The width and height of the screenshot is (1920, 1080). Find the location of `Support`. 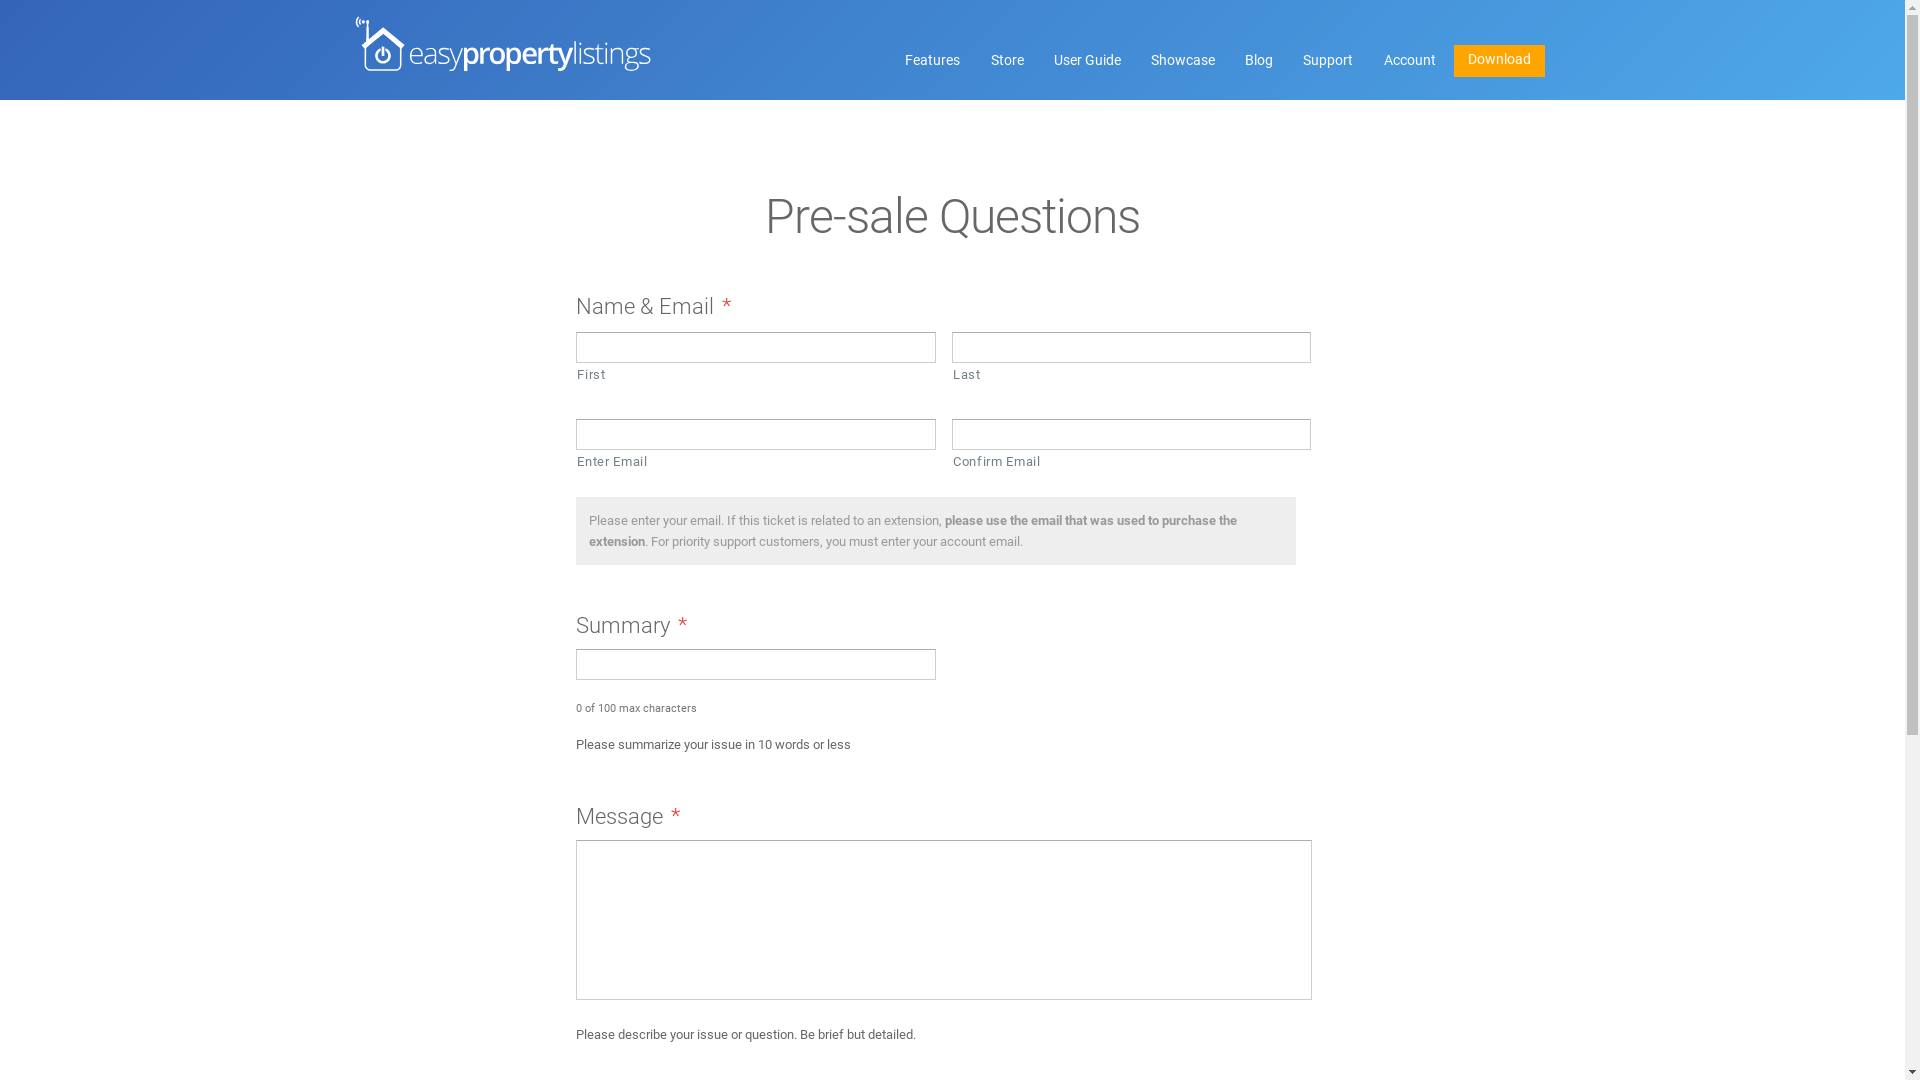

Support is located at coordinates (1328, 61).